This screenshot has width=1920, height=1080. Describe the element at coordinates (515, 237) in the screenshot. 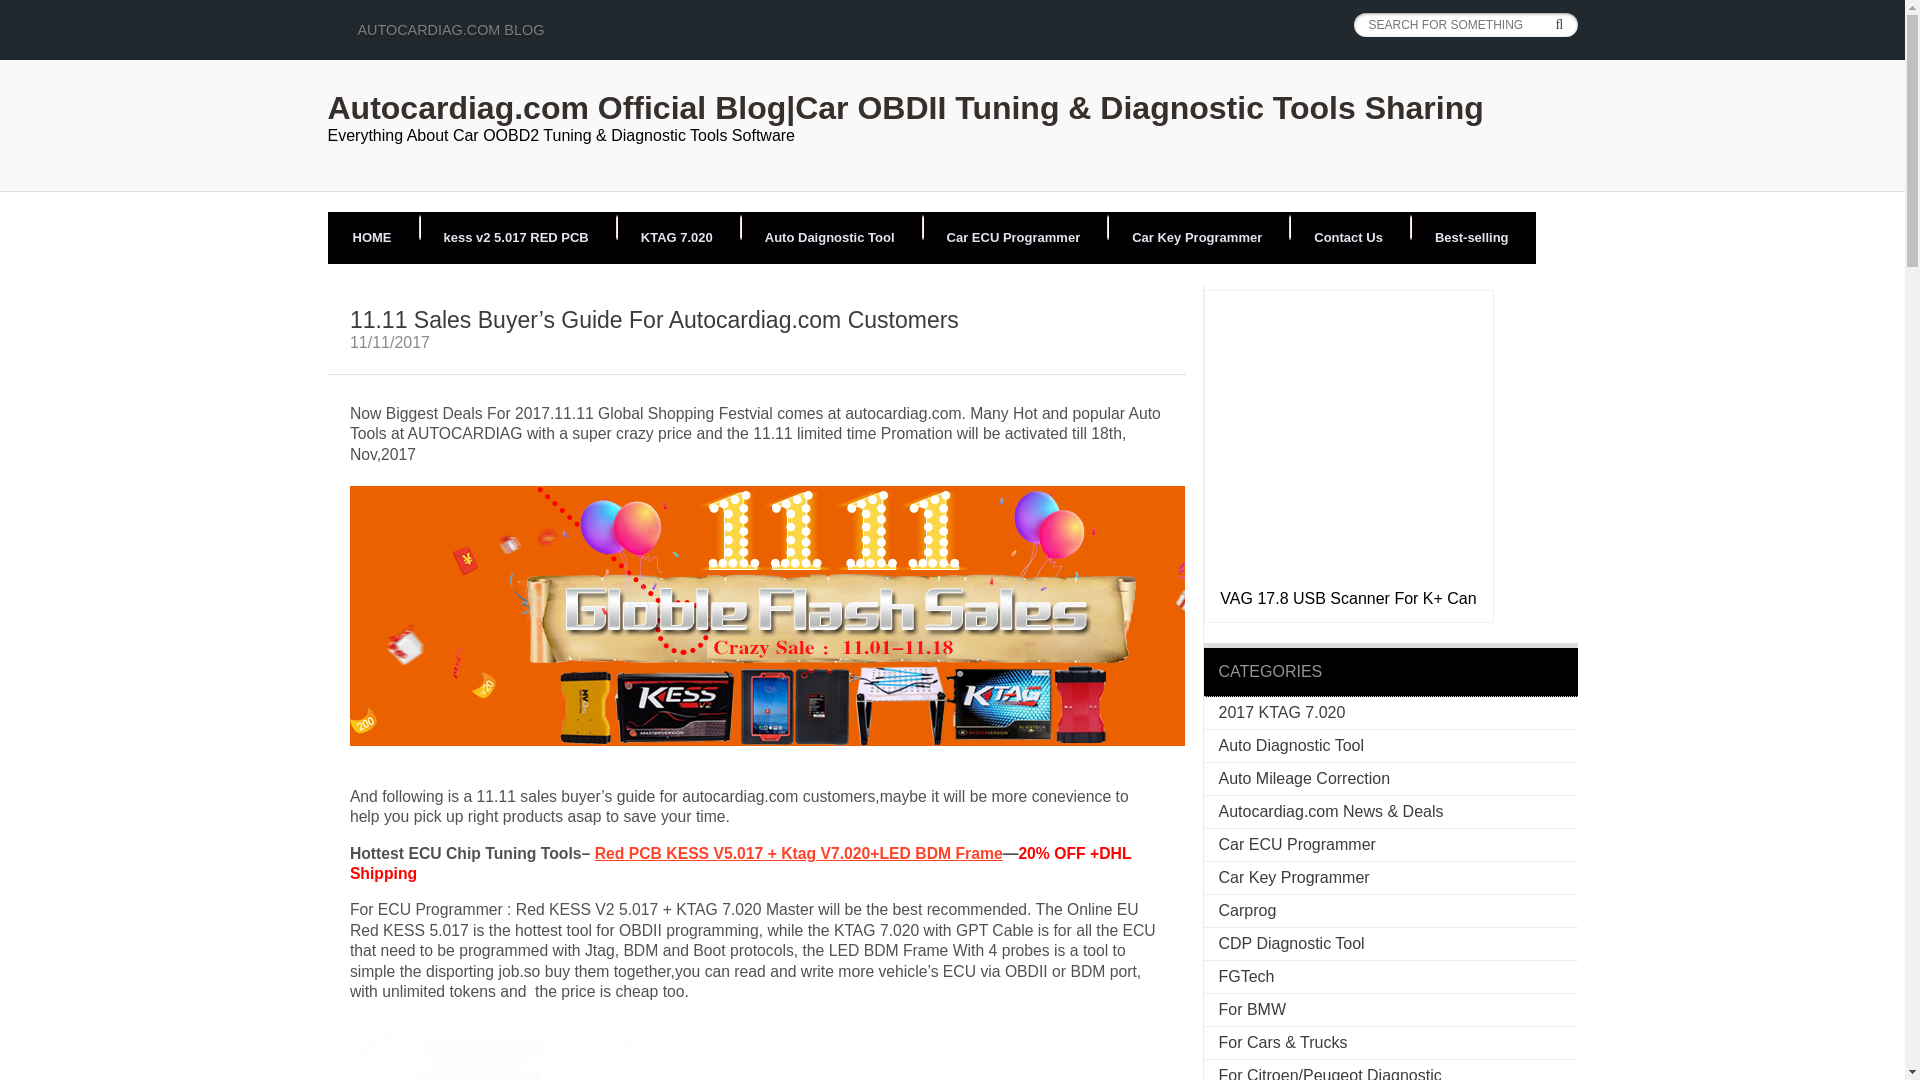

I see `kess v2 5.017 RED PCB` at that location.